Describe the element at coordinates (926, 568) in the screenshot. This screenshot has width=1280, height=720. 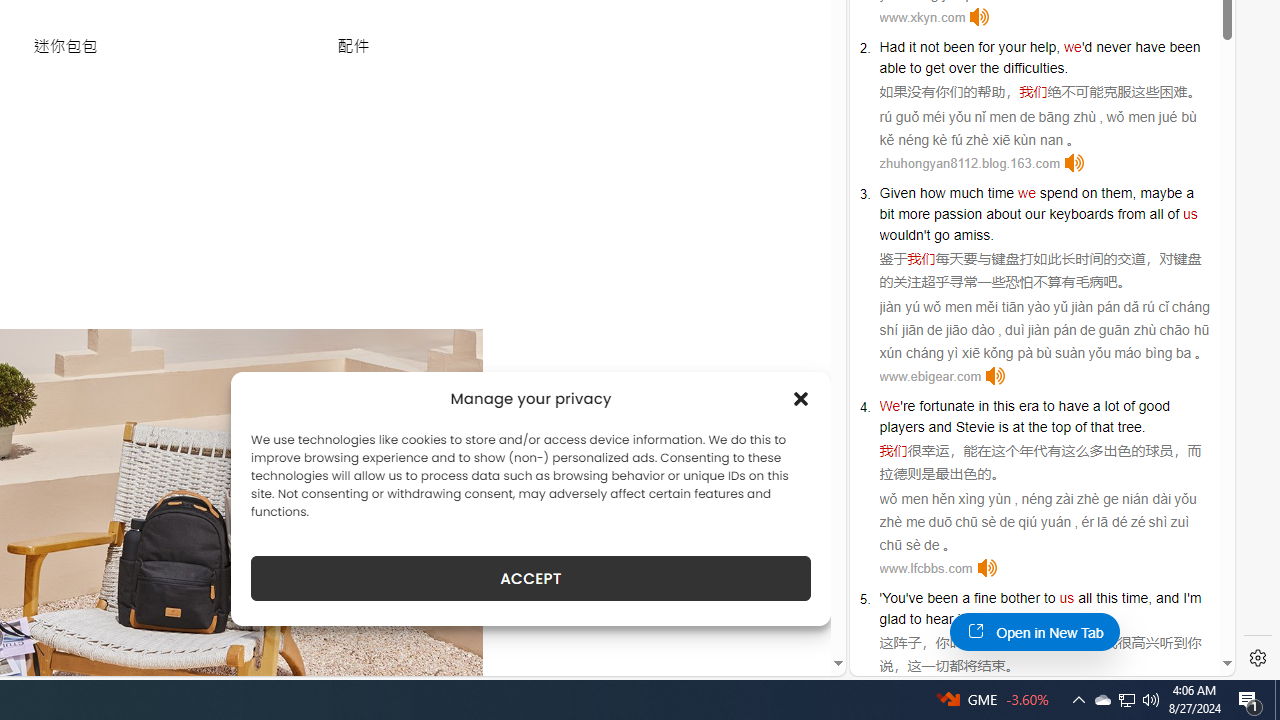
I see `www.lfcbbs.com` at that location.